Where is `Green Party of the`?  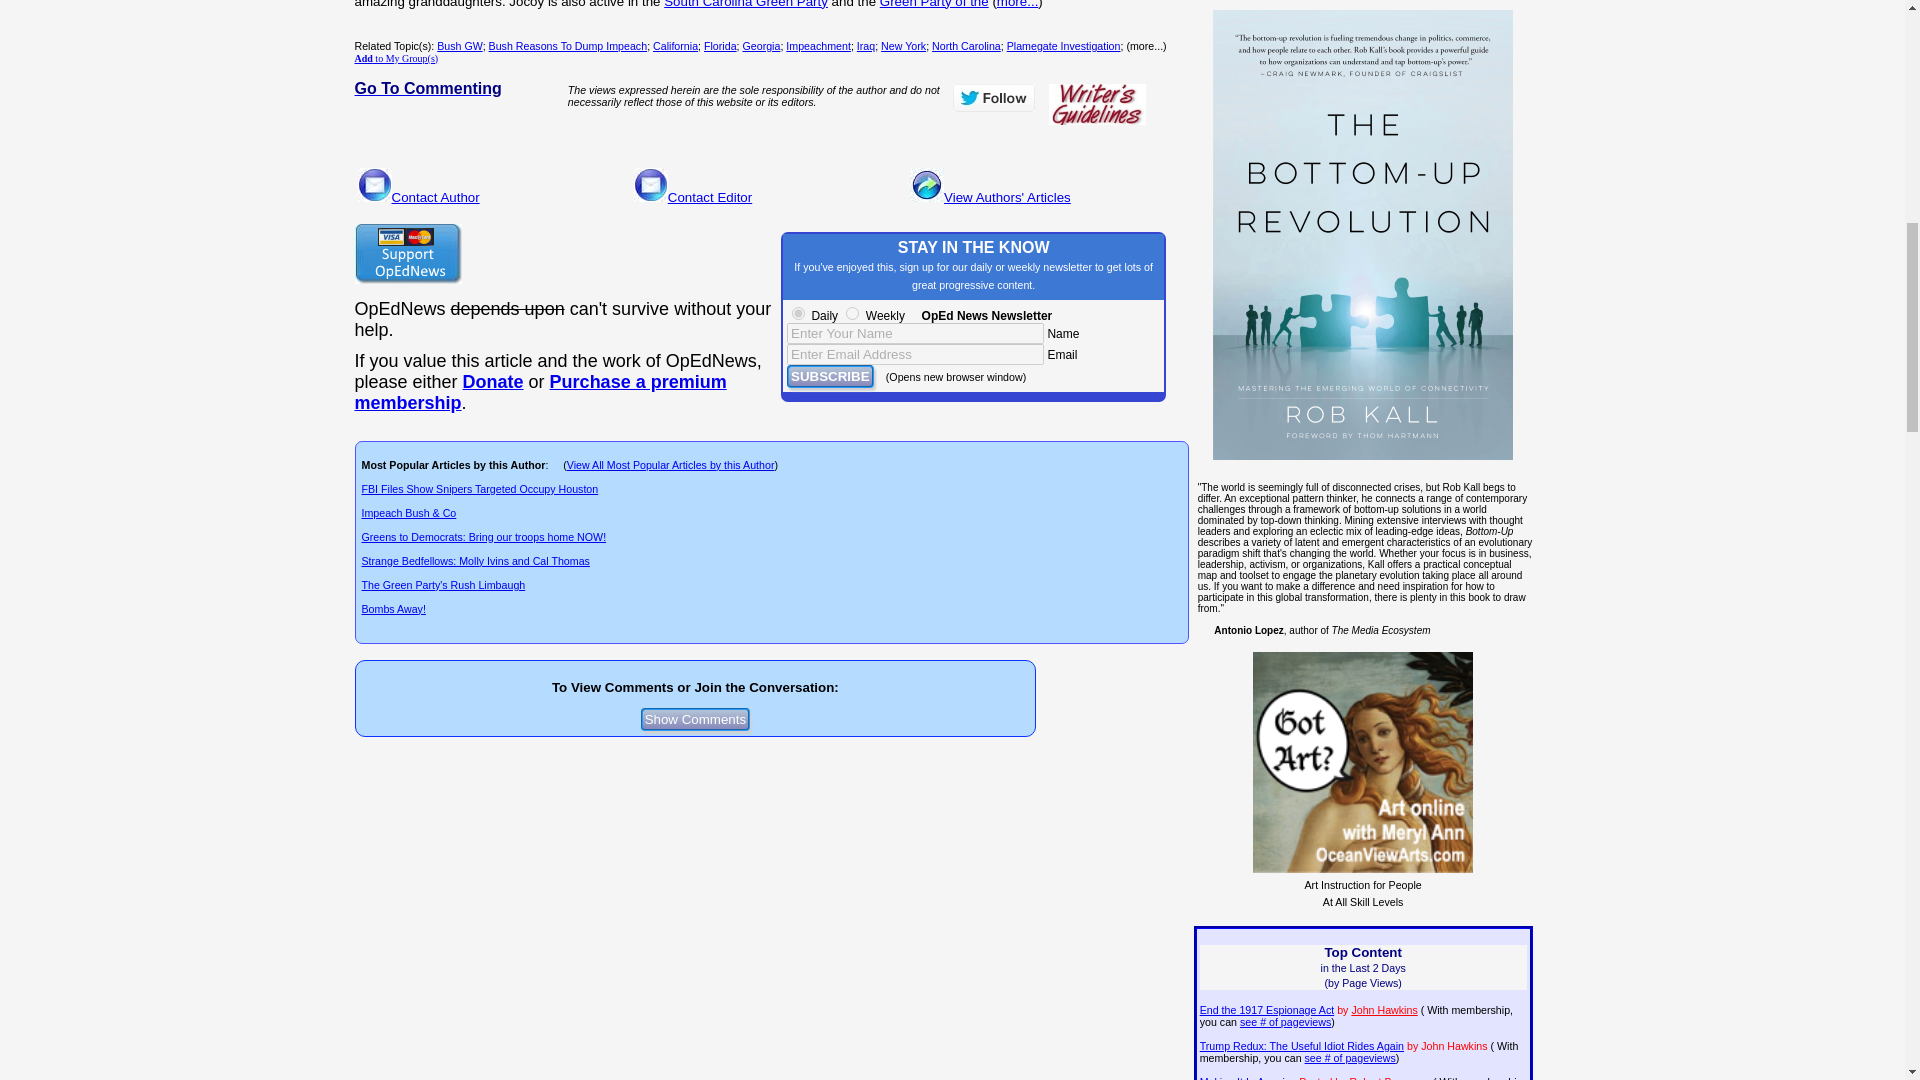 Green Party of the is located at coordinates (934, 4).